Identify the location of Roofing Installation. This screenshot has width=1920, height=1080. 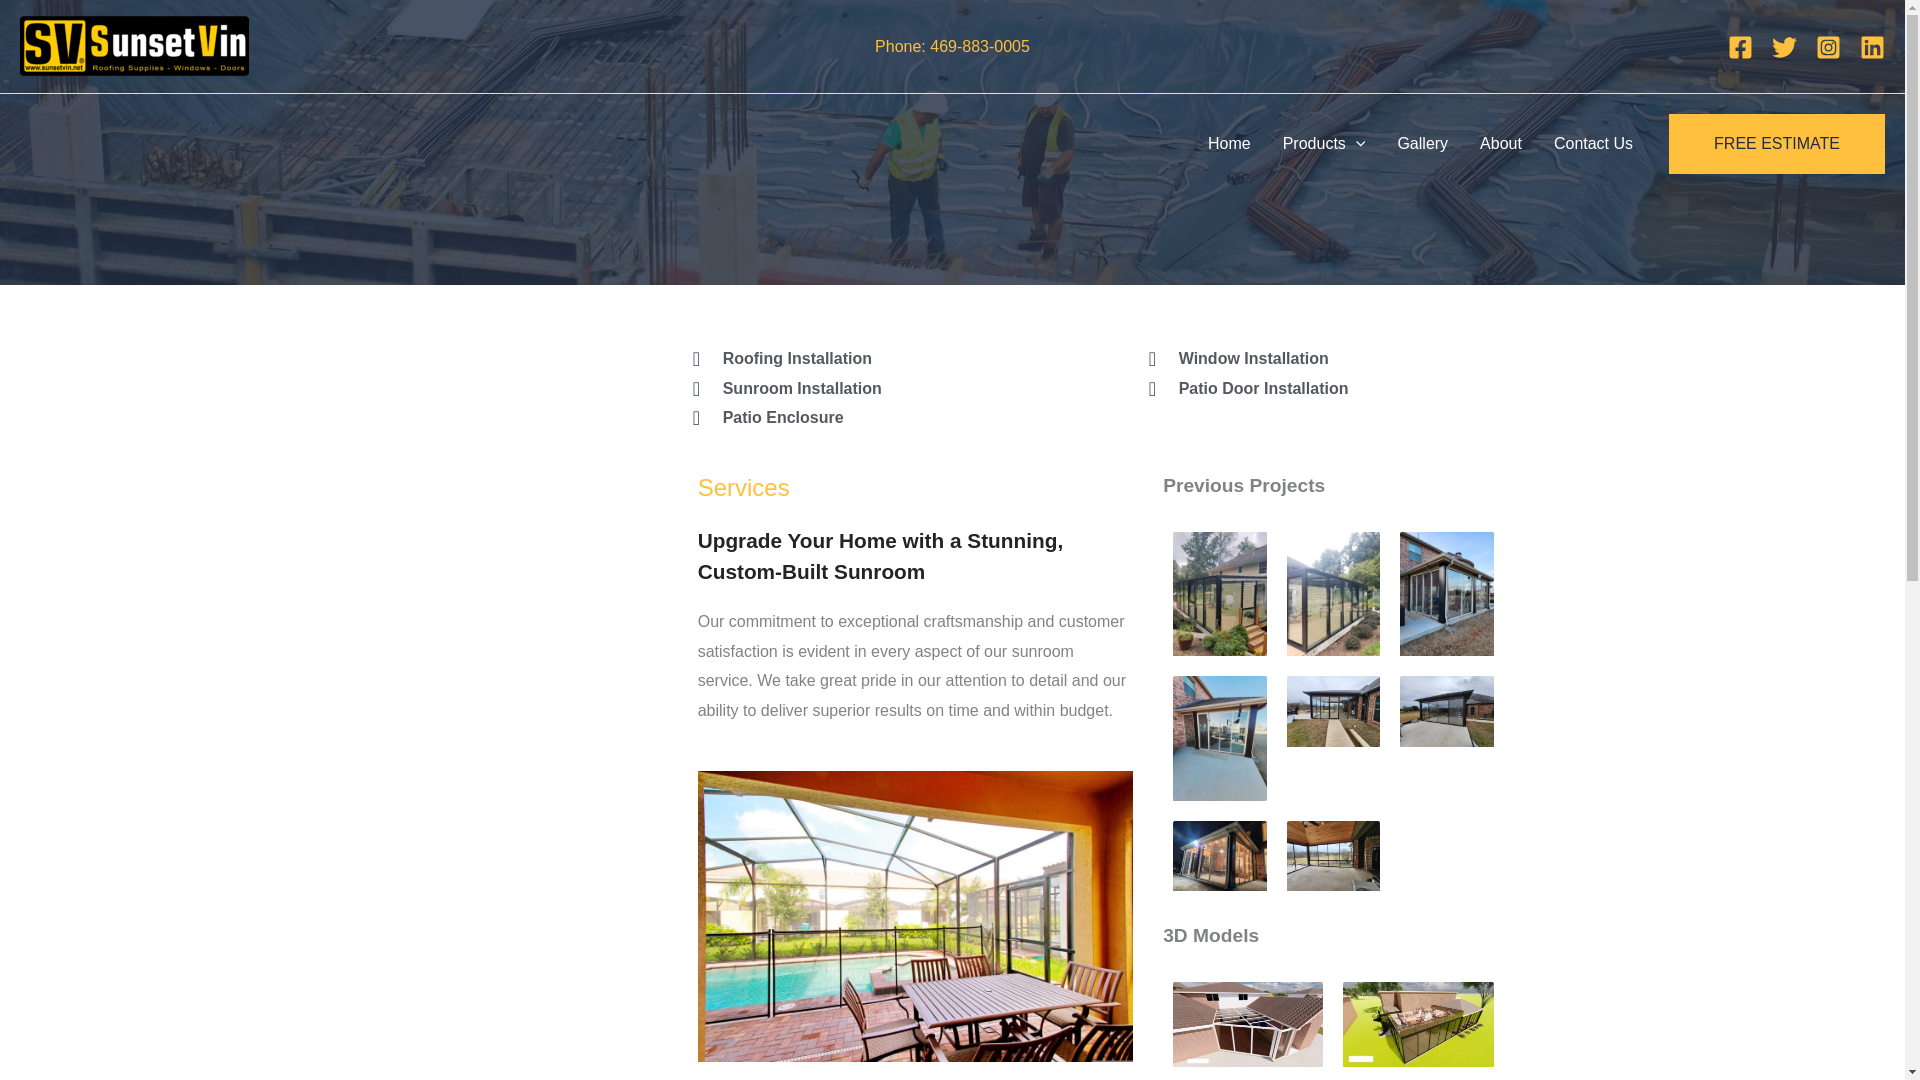
(897, 358).